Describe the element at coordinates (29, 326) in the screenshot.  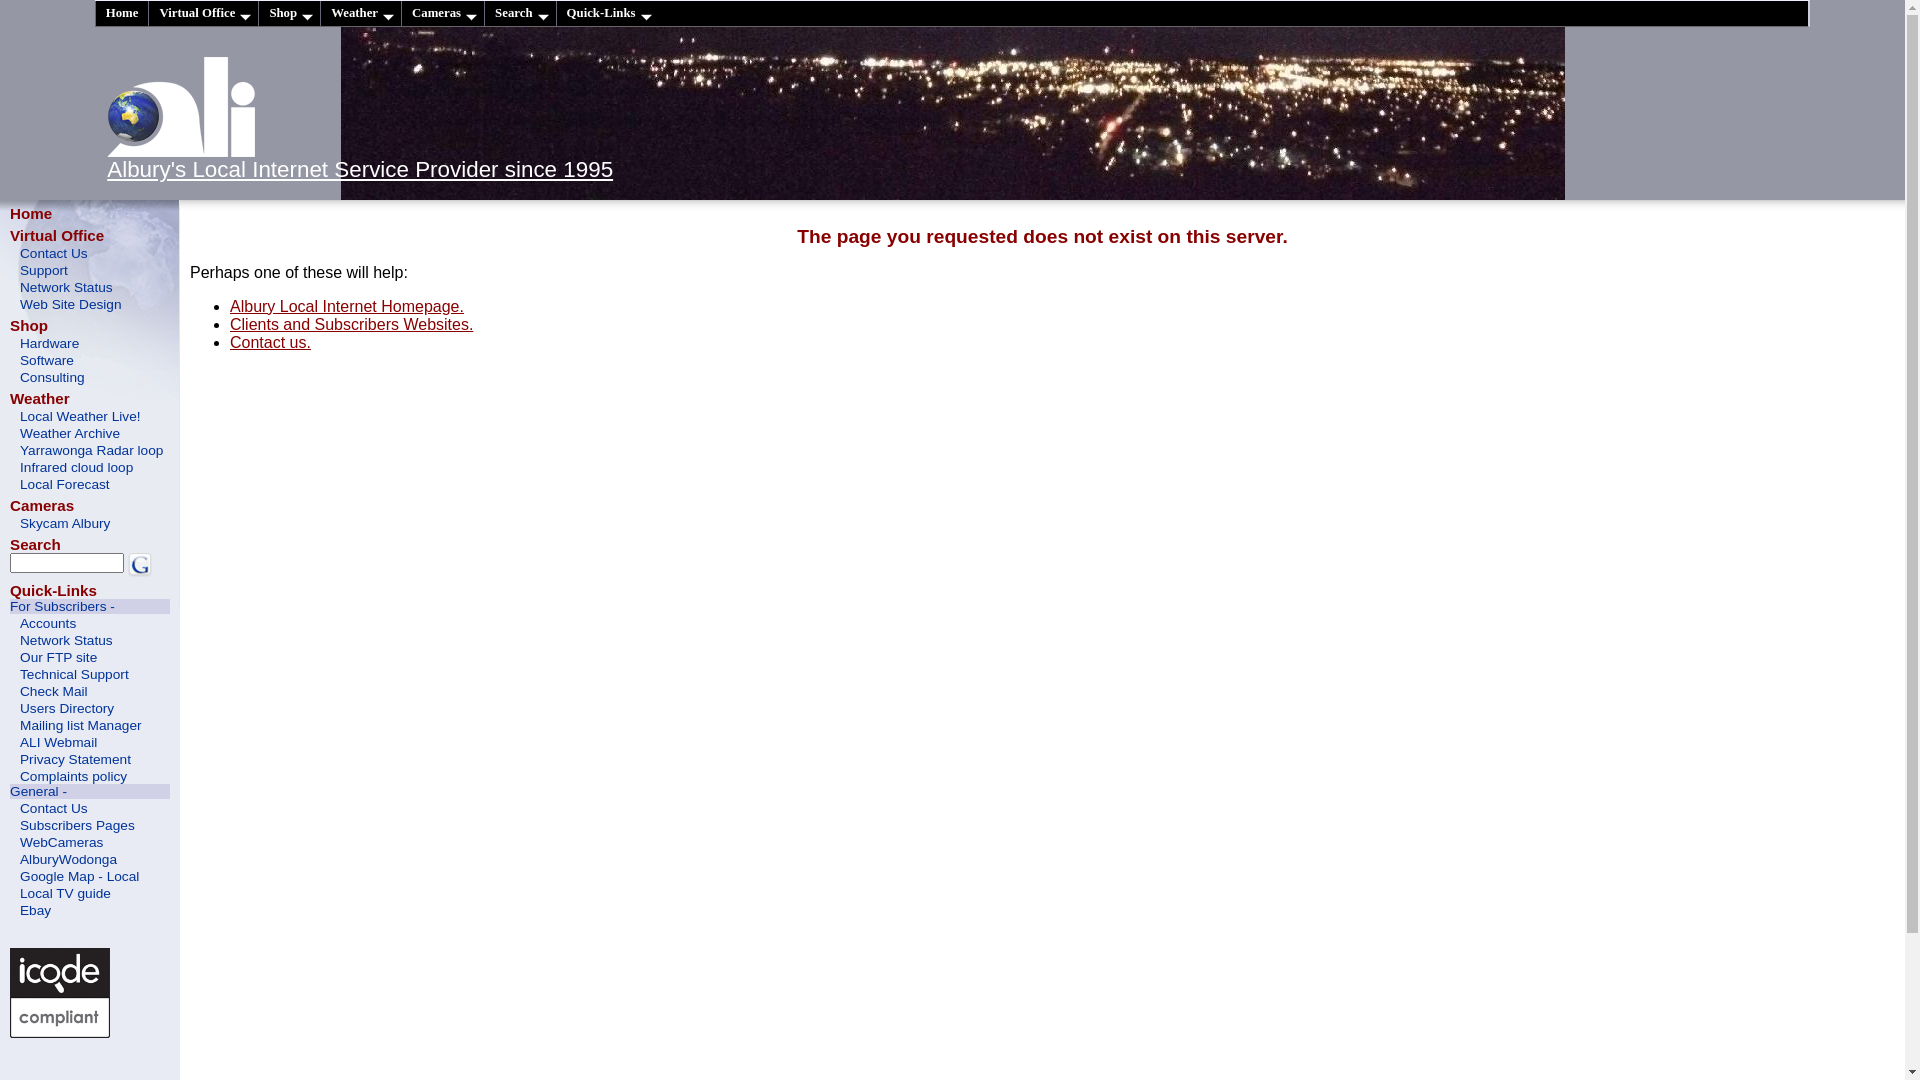
I see `Shop` at that location.